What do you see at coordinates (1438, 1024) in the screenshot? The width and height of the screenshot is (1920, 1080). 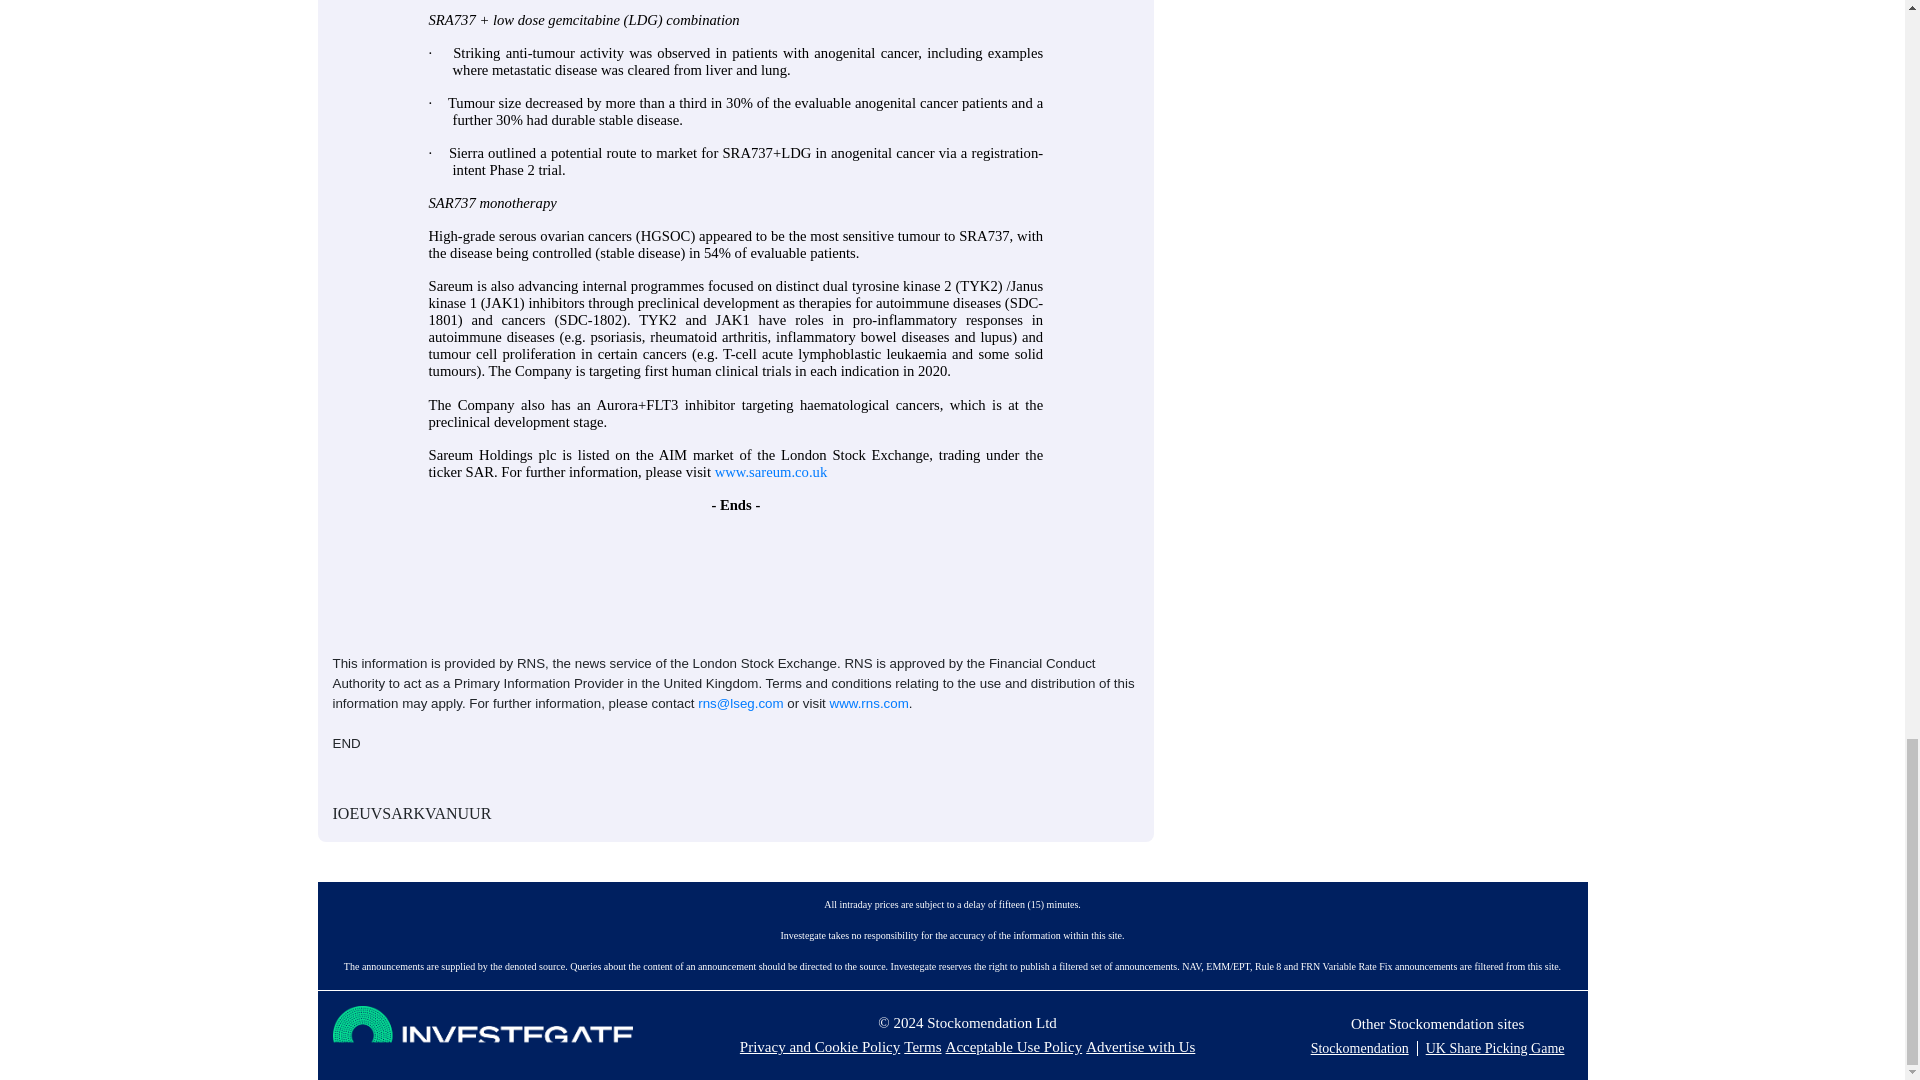 I see `Other Stockomendation sites` at bounding box center [1438, 1024].